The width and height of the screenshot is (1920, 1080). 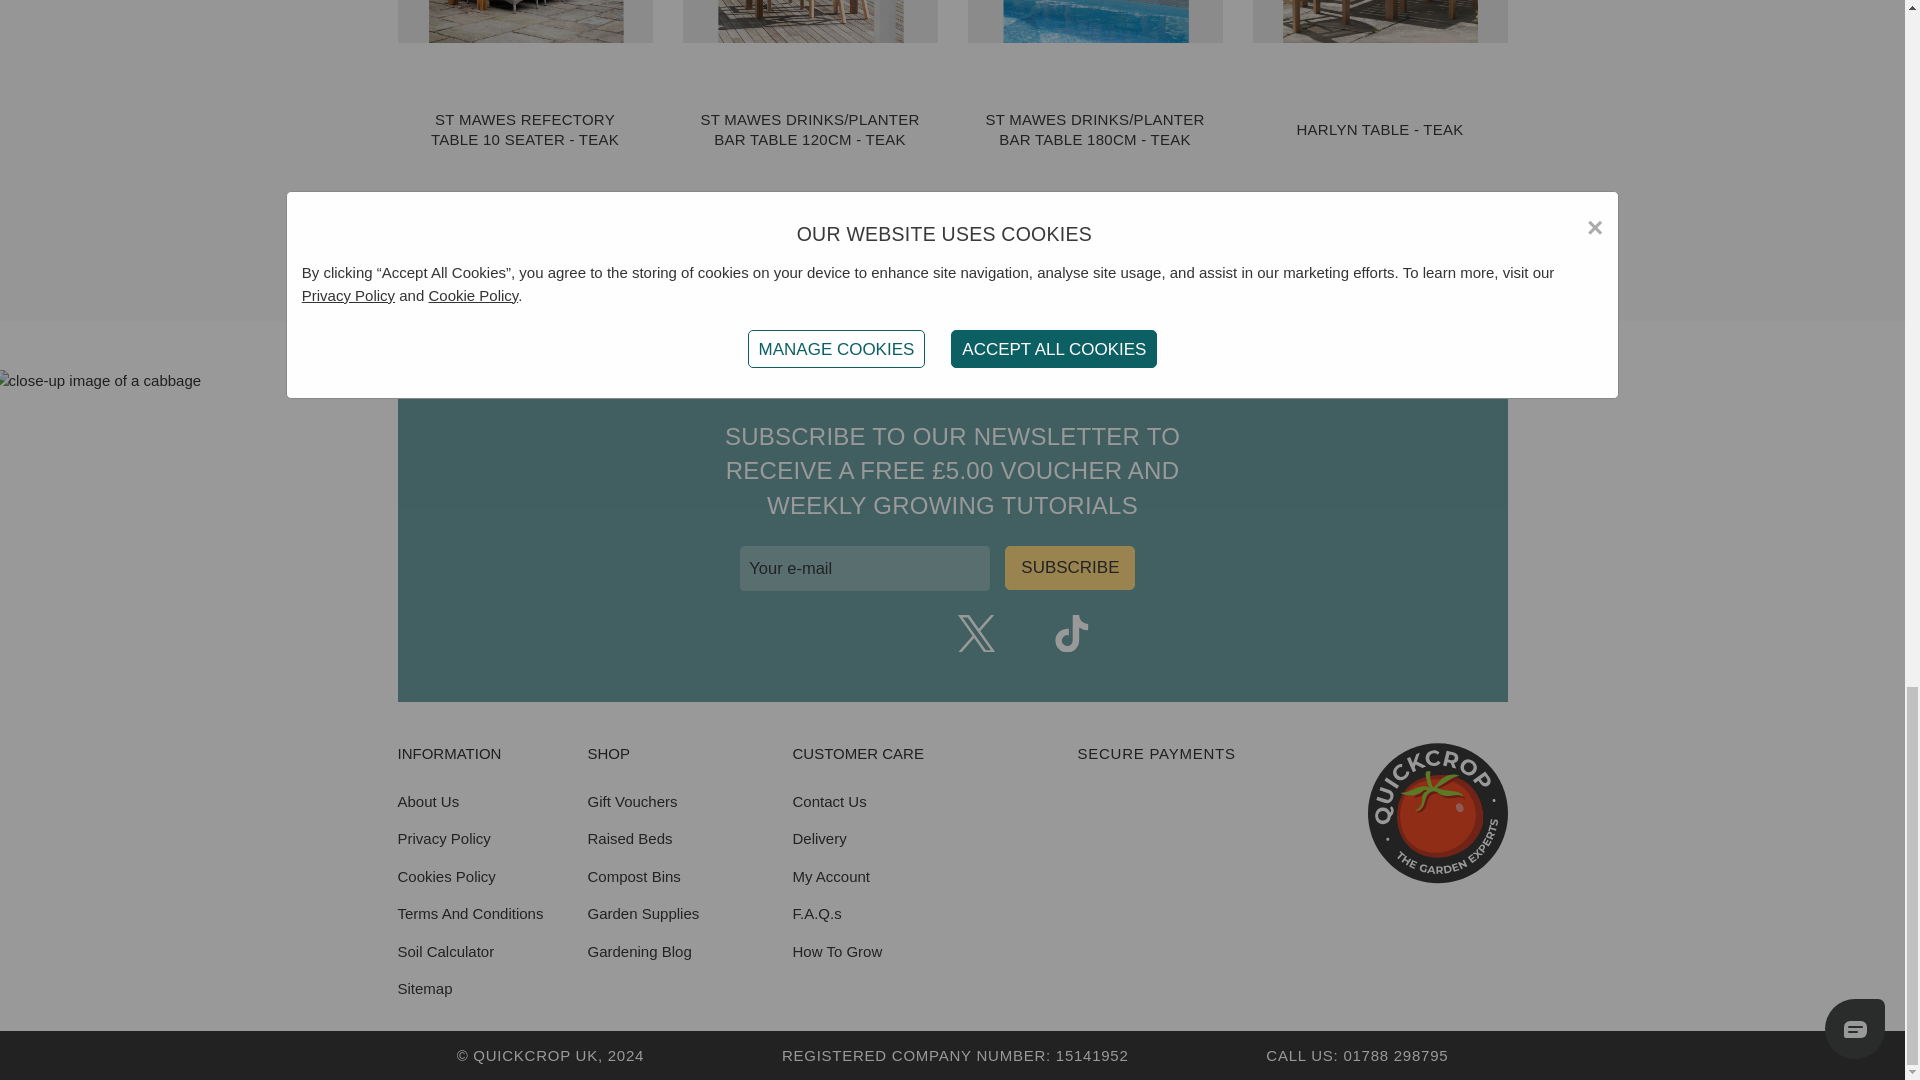 I want to click on St Mawes outdoor Drinks and Planter Table, so click(x=808, y=22).